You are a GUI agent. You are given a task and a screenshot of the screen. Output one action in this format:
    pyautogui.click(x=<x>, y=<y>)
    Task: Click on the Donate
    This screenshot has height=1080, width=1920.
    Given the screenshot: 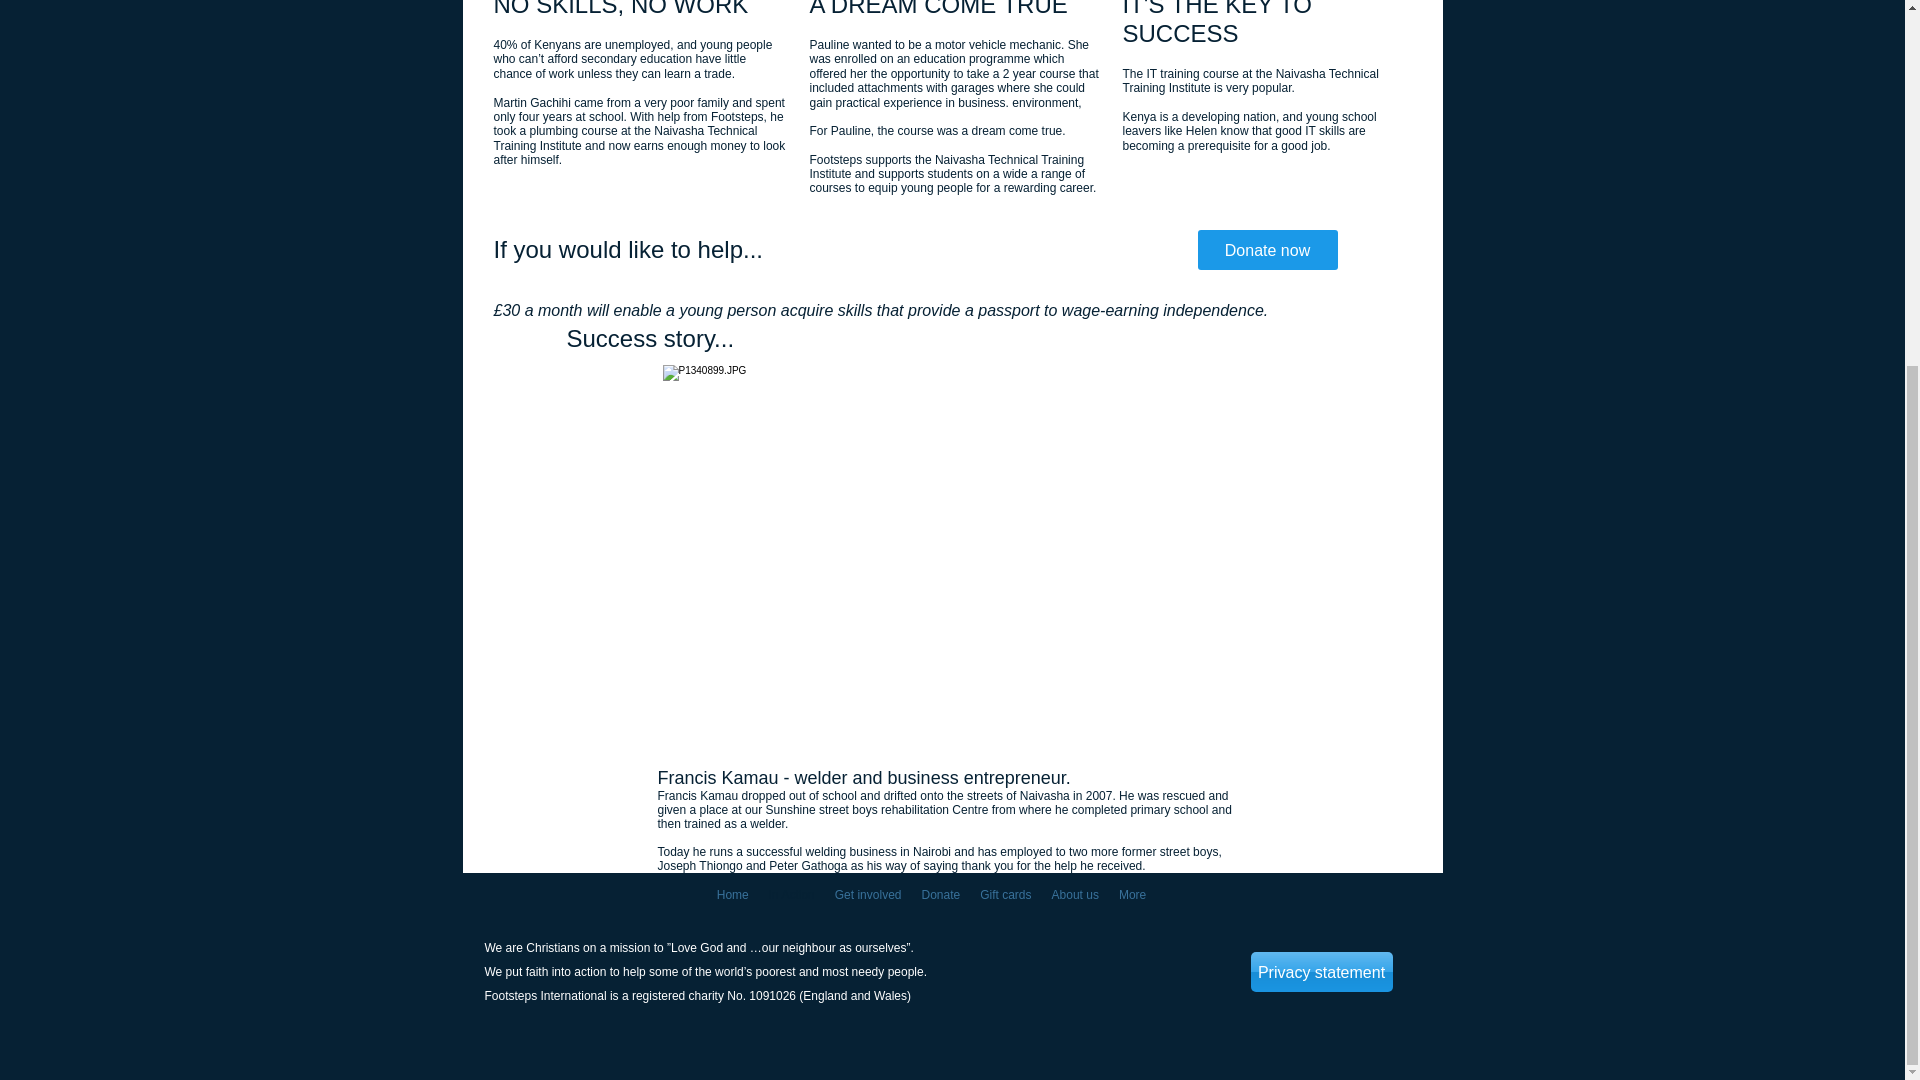 What is the action you would take?
    pyautogui.click(x=940, y=901)
    